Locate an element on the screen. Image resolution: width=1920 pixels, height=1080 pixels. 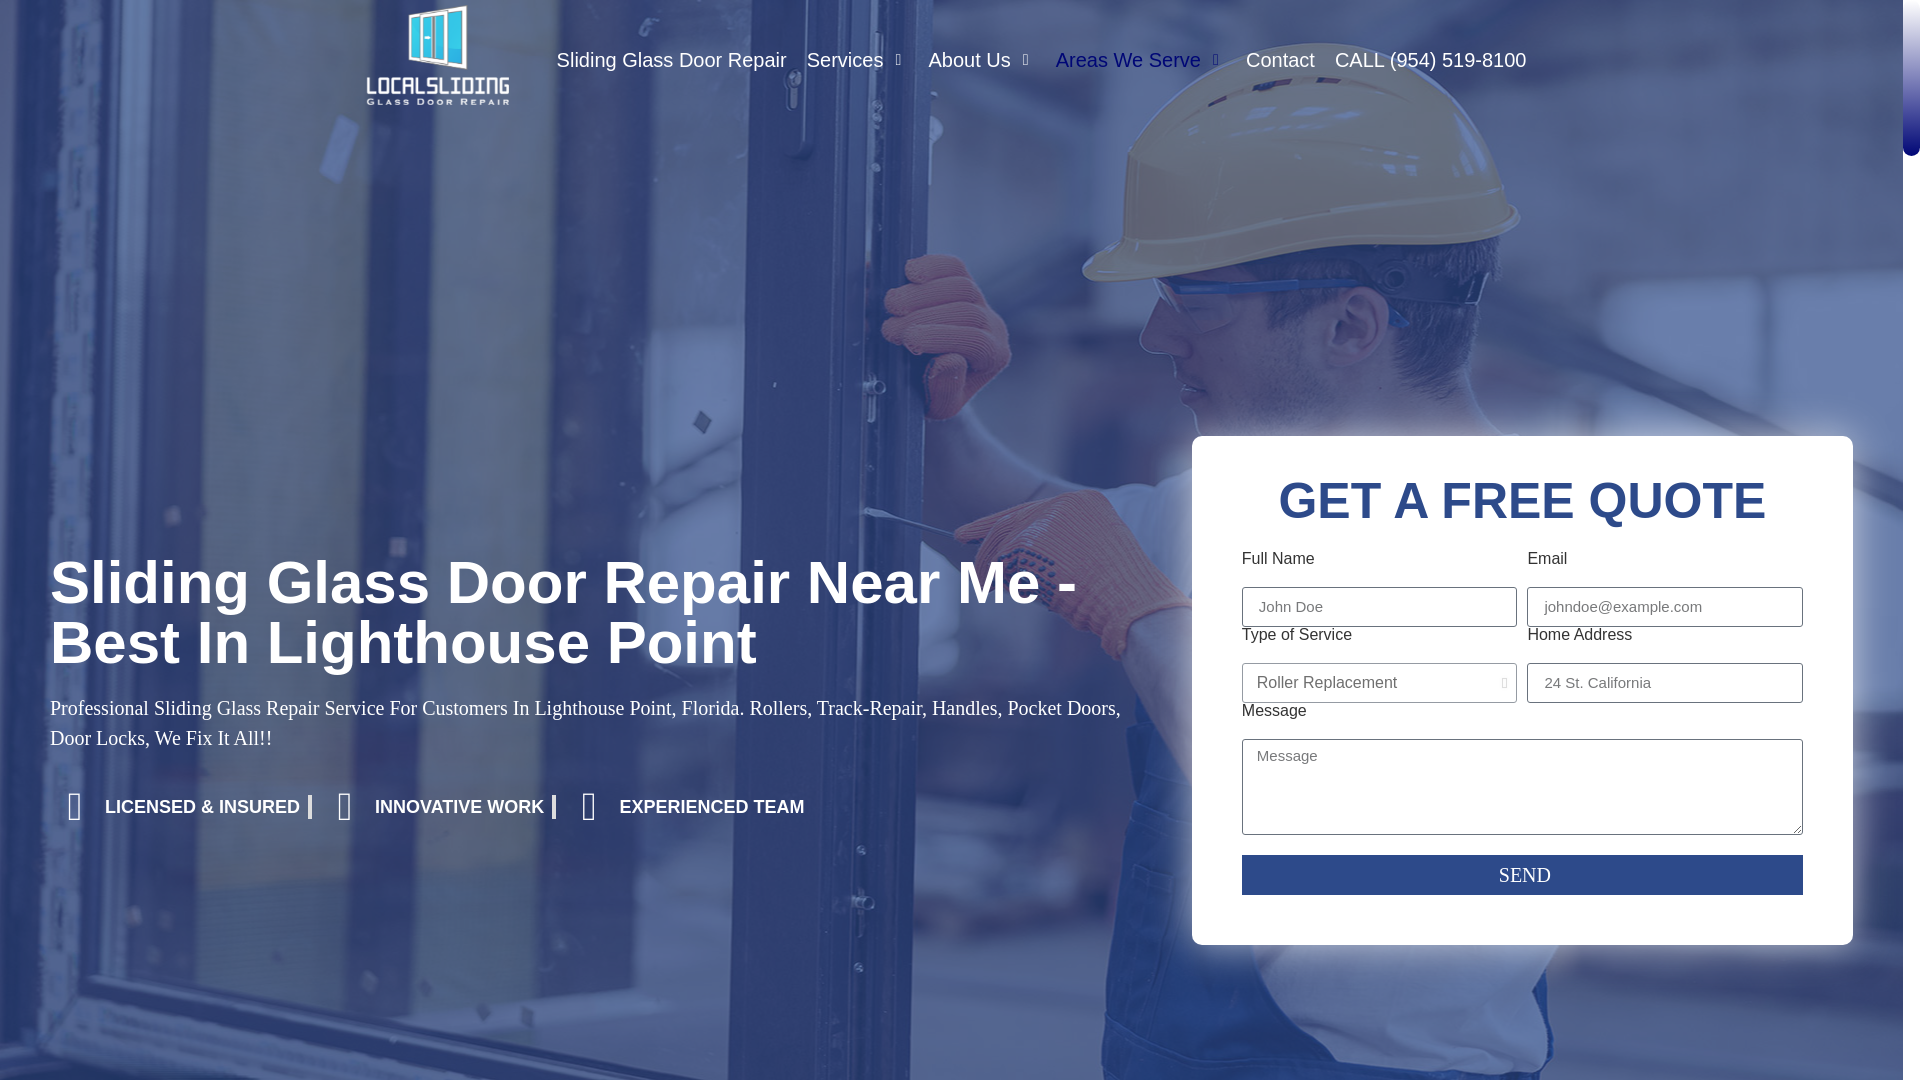
Contact is located at coordinates (1280, 60).